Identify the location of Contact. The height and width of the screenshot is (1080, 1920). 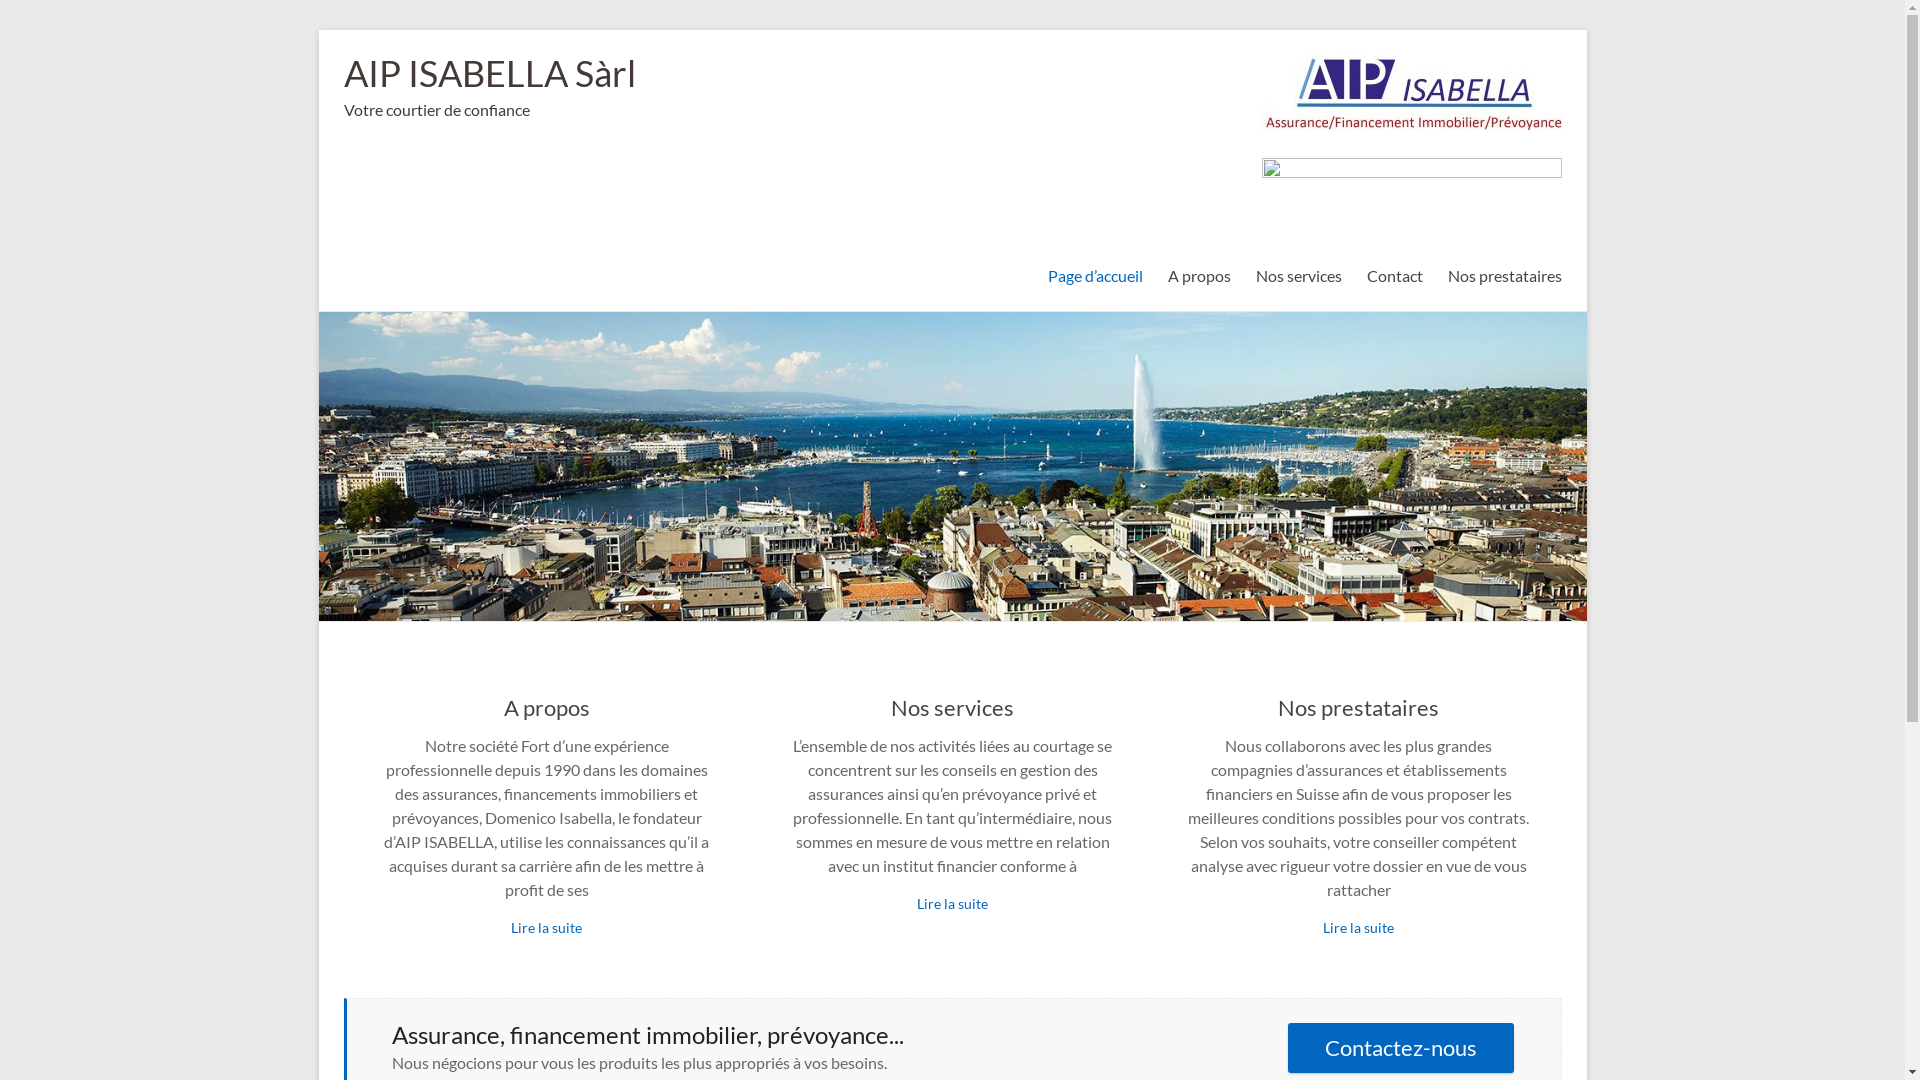
(1394, 273).